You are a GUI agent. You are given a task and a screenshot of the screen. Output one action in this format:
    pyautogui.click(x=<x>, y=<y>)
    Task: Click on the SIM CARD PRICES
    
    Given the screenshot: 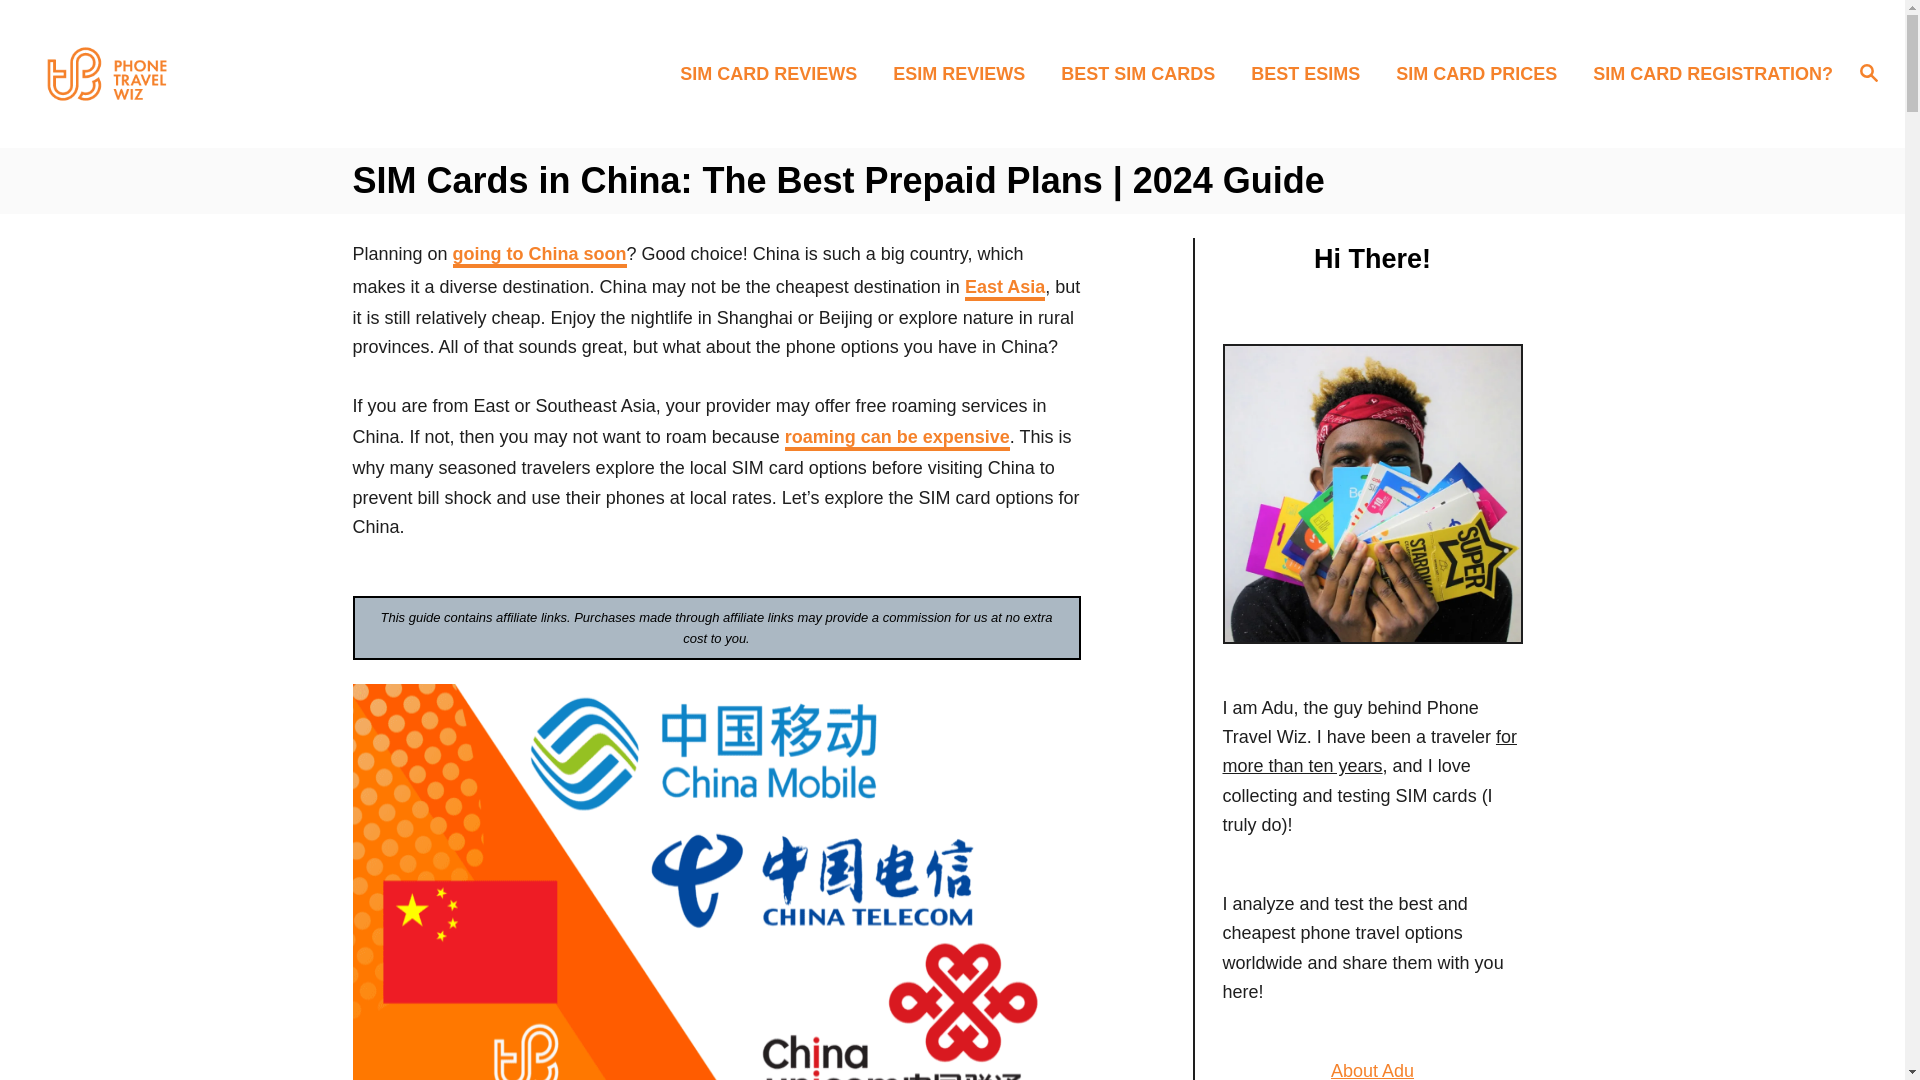 What is the action you would take?
    pyautogui.click(x=1482, y=73)
    